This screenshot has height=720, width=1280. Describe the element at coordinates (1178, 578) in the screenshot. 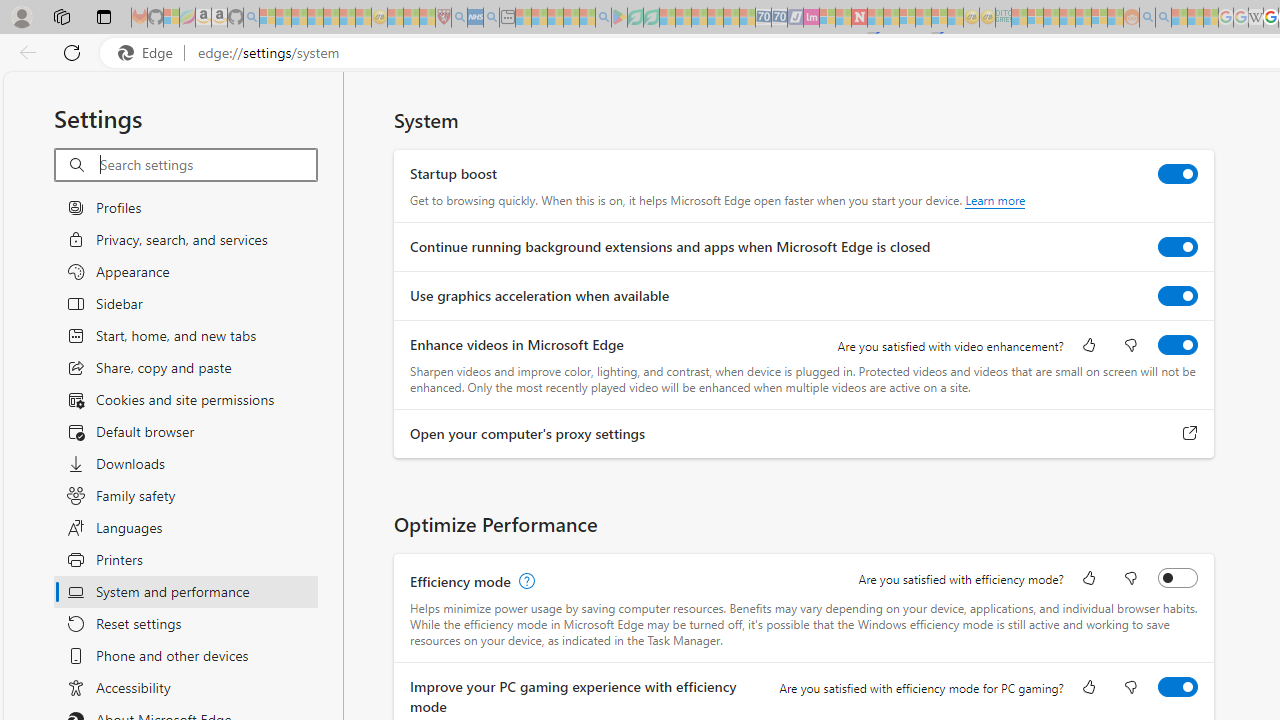

I see `Efficiency mode` at that location.